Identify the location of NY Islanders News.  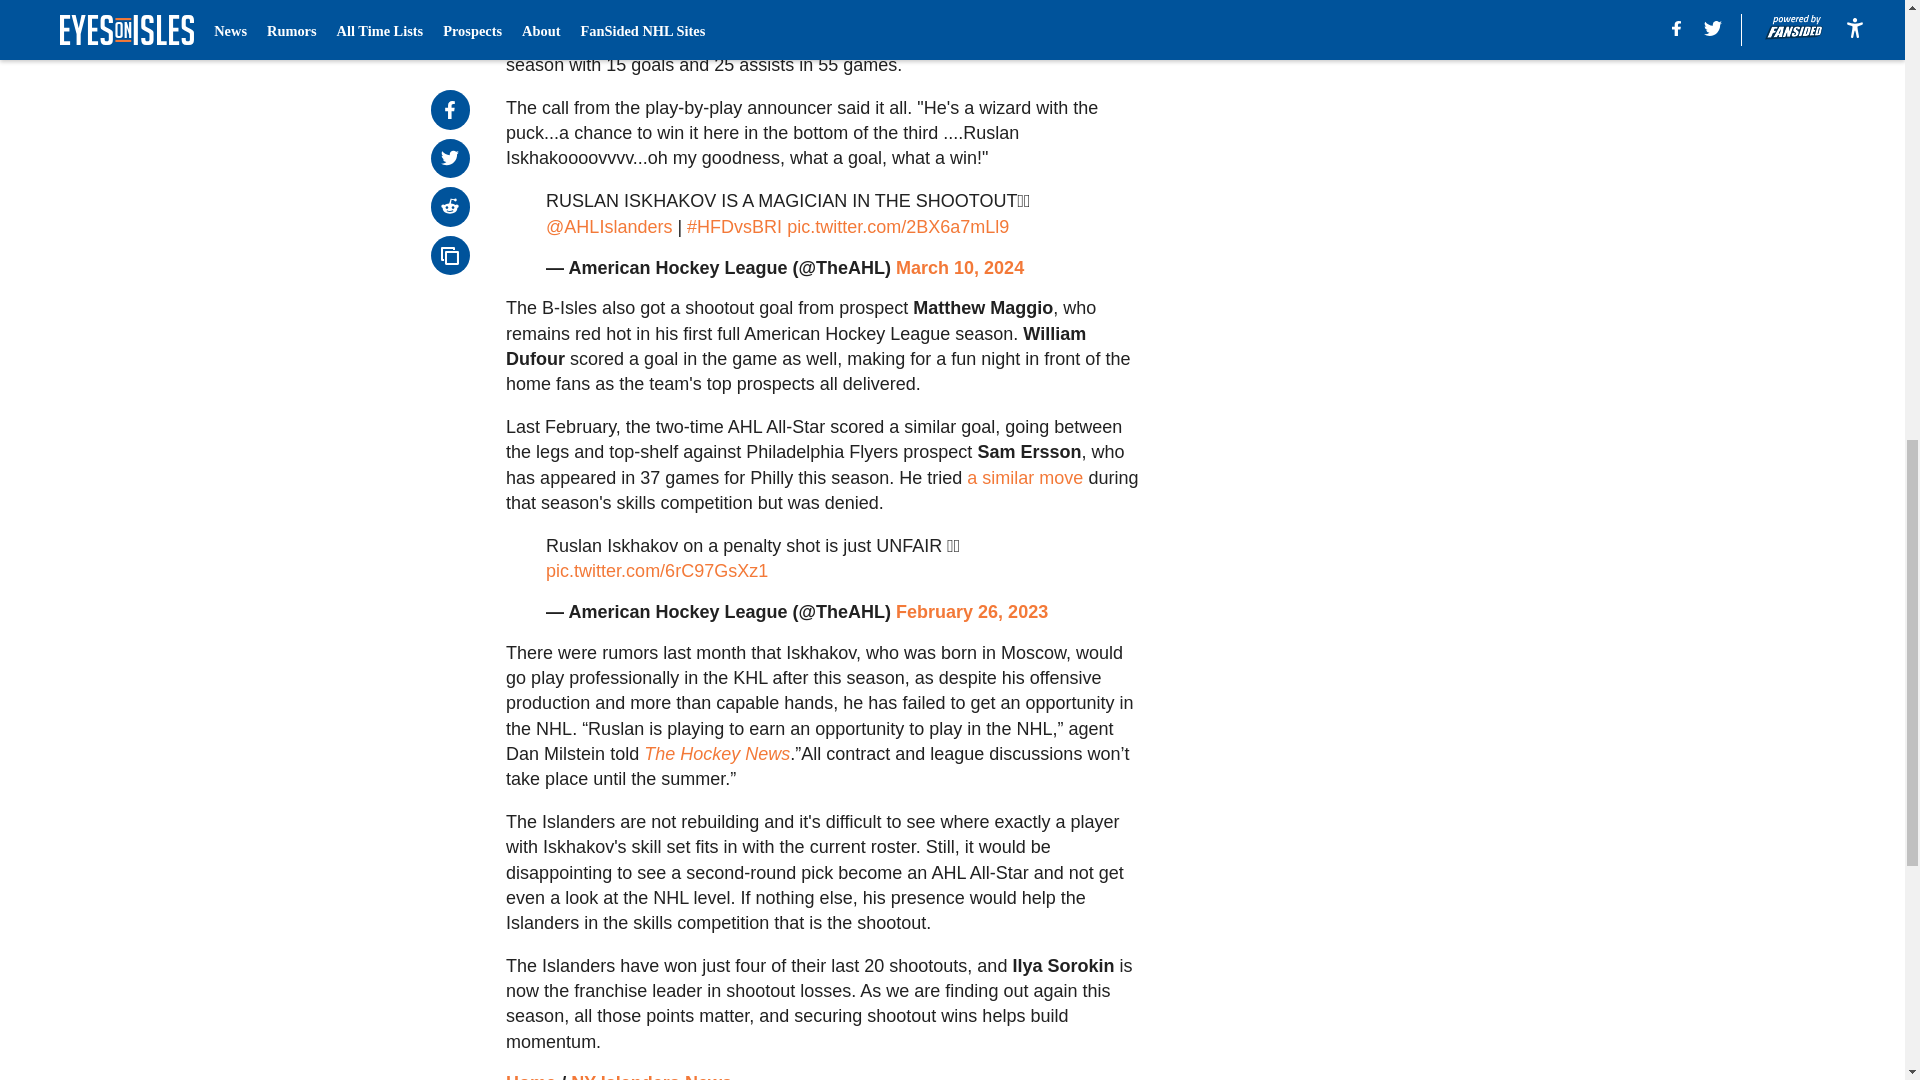
(650, 1076).